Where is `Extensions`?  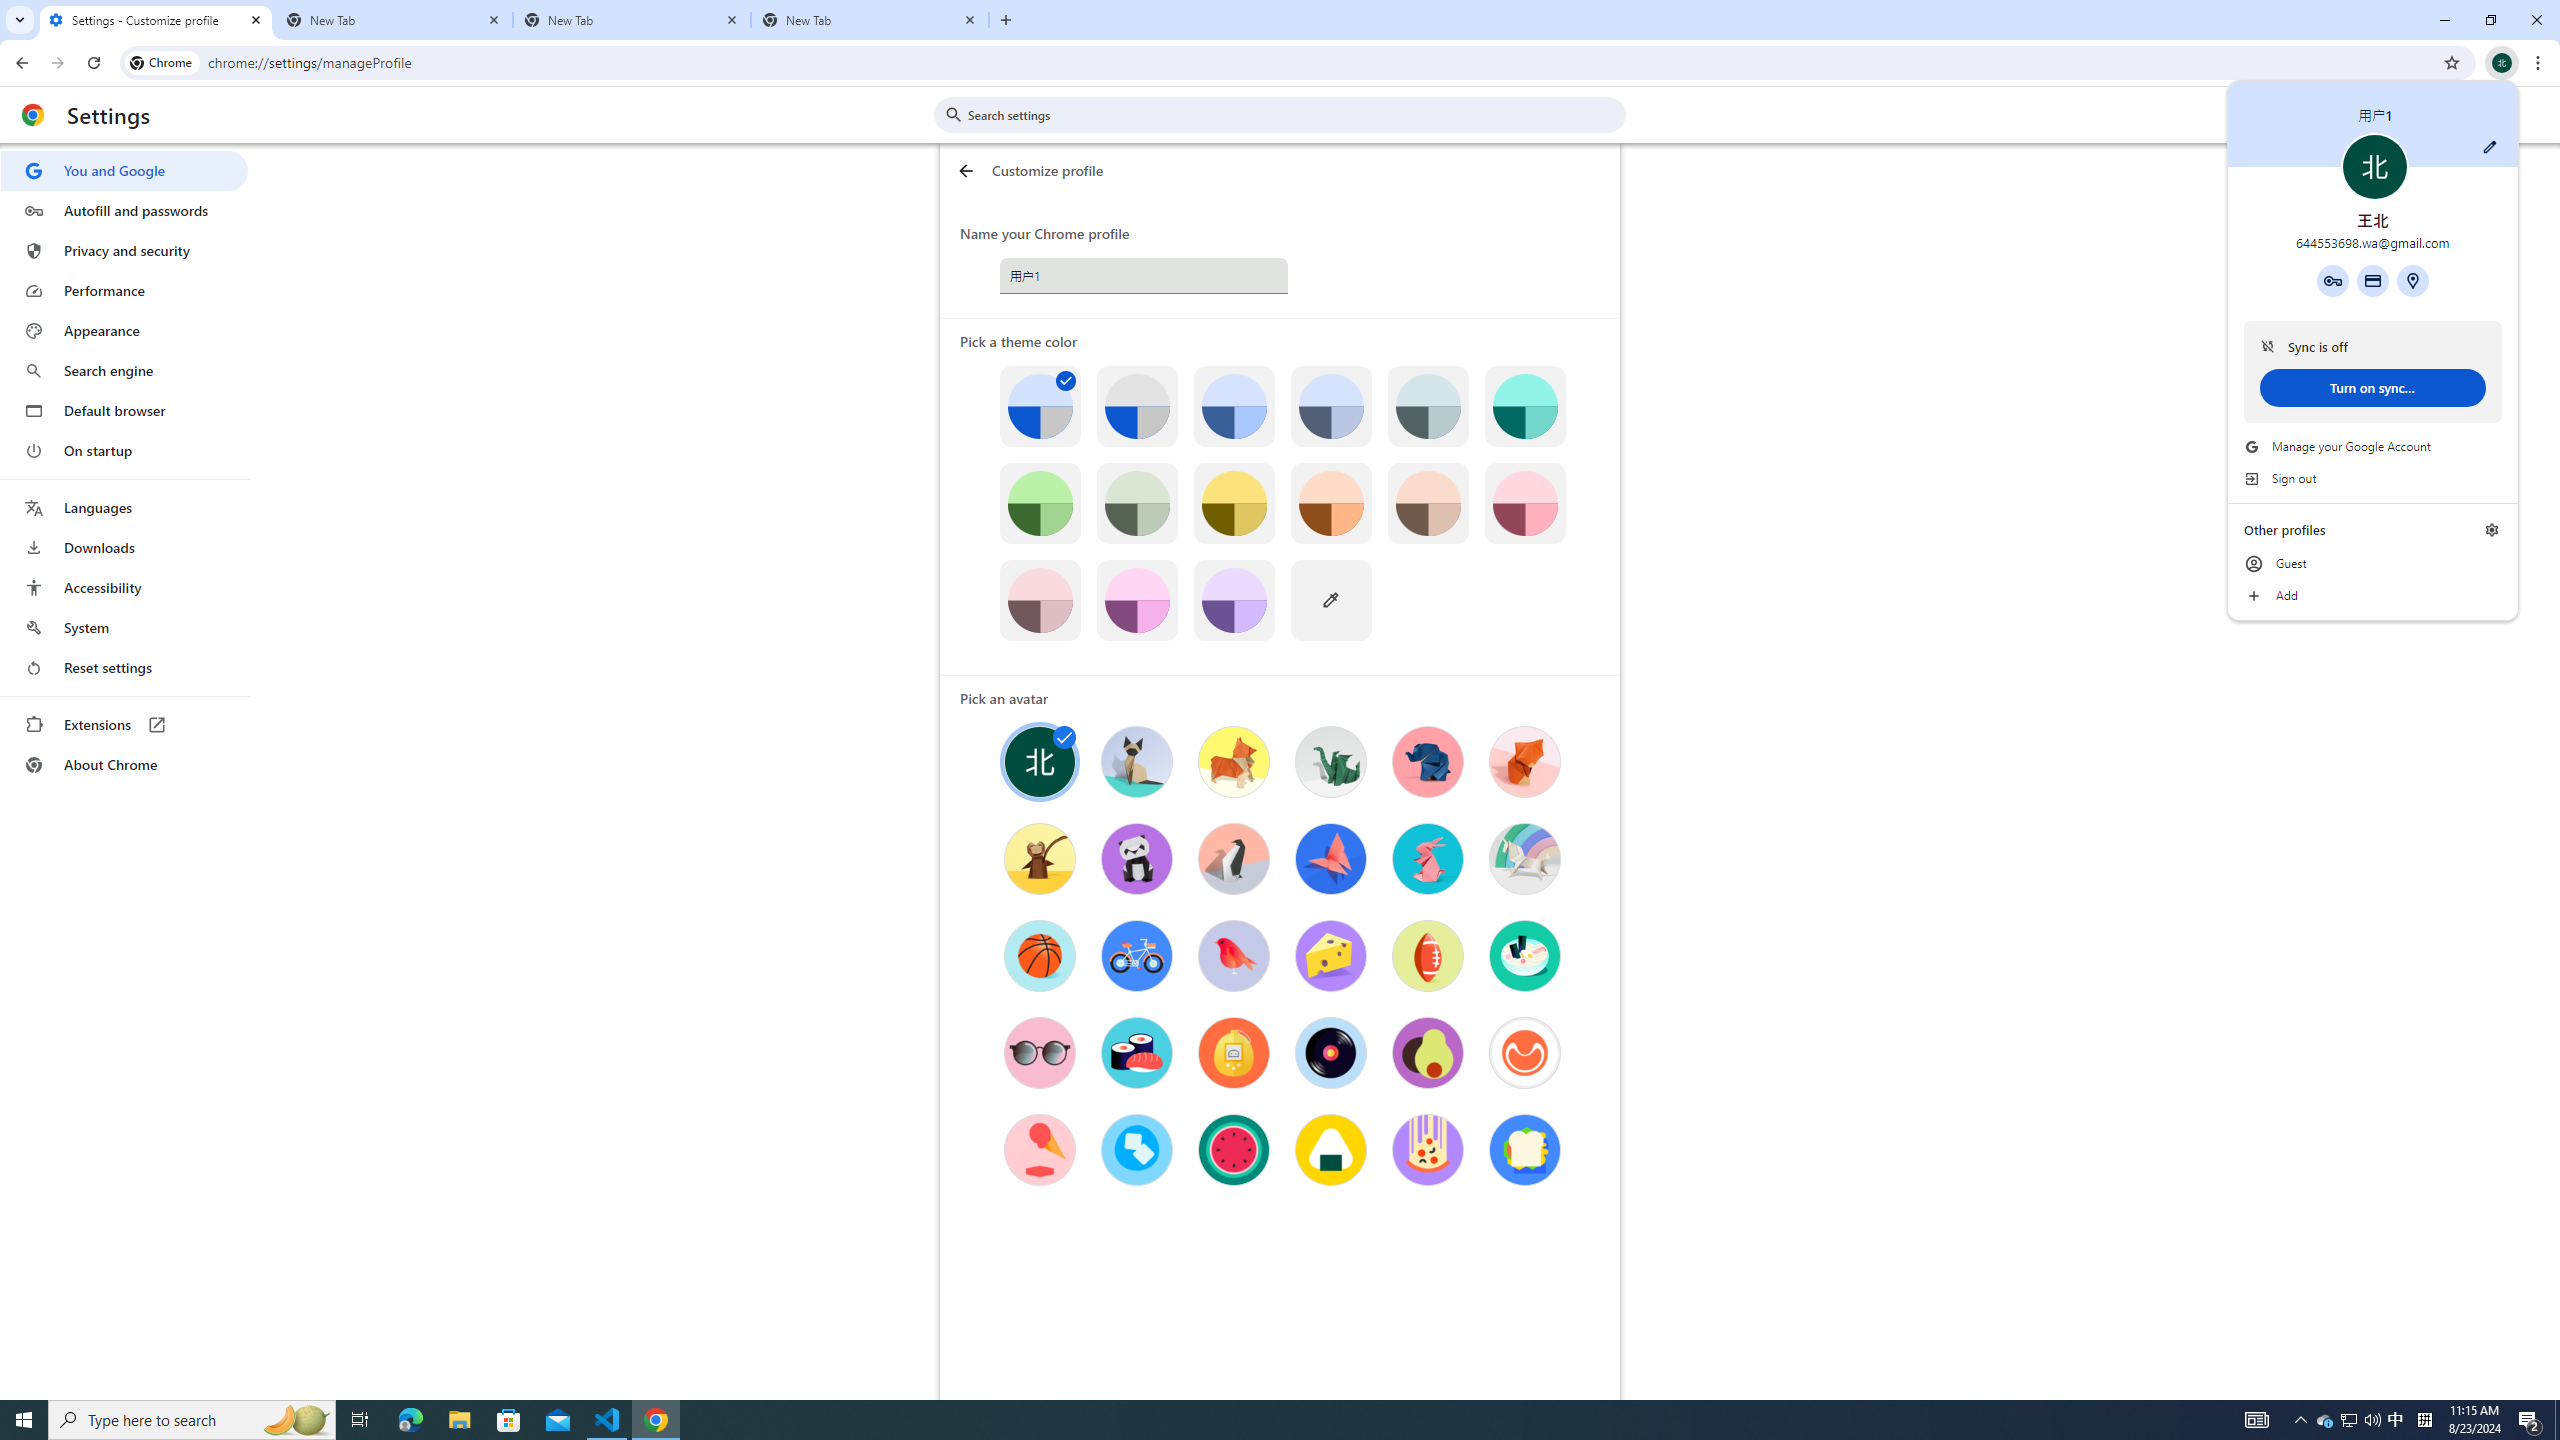 Extensions is located at coordinates (124, 724).